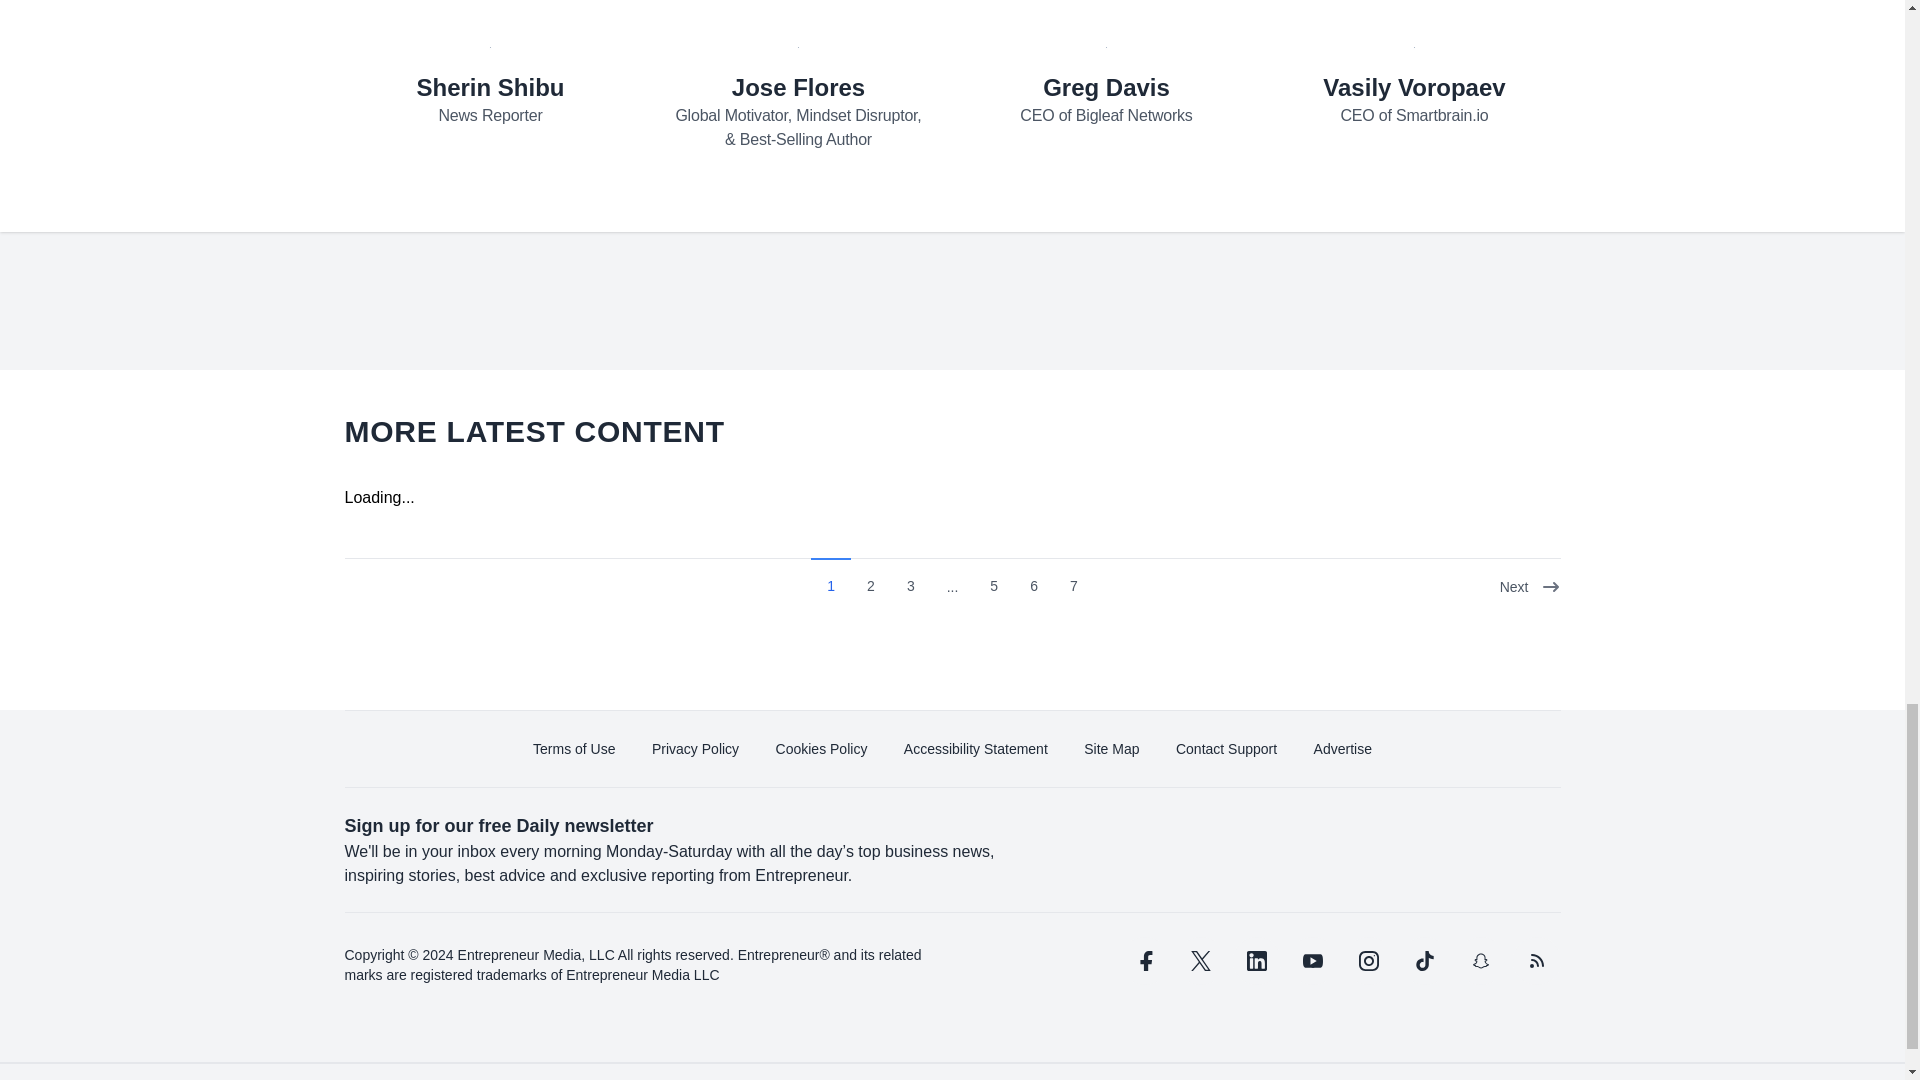 The height and width of the screenshot is (1080, 1920). I want to click on tiktok, so click(1423, 960).